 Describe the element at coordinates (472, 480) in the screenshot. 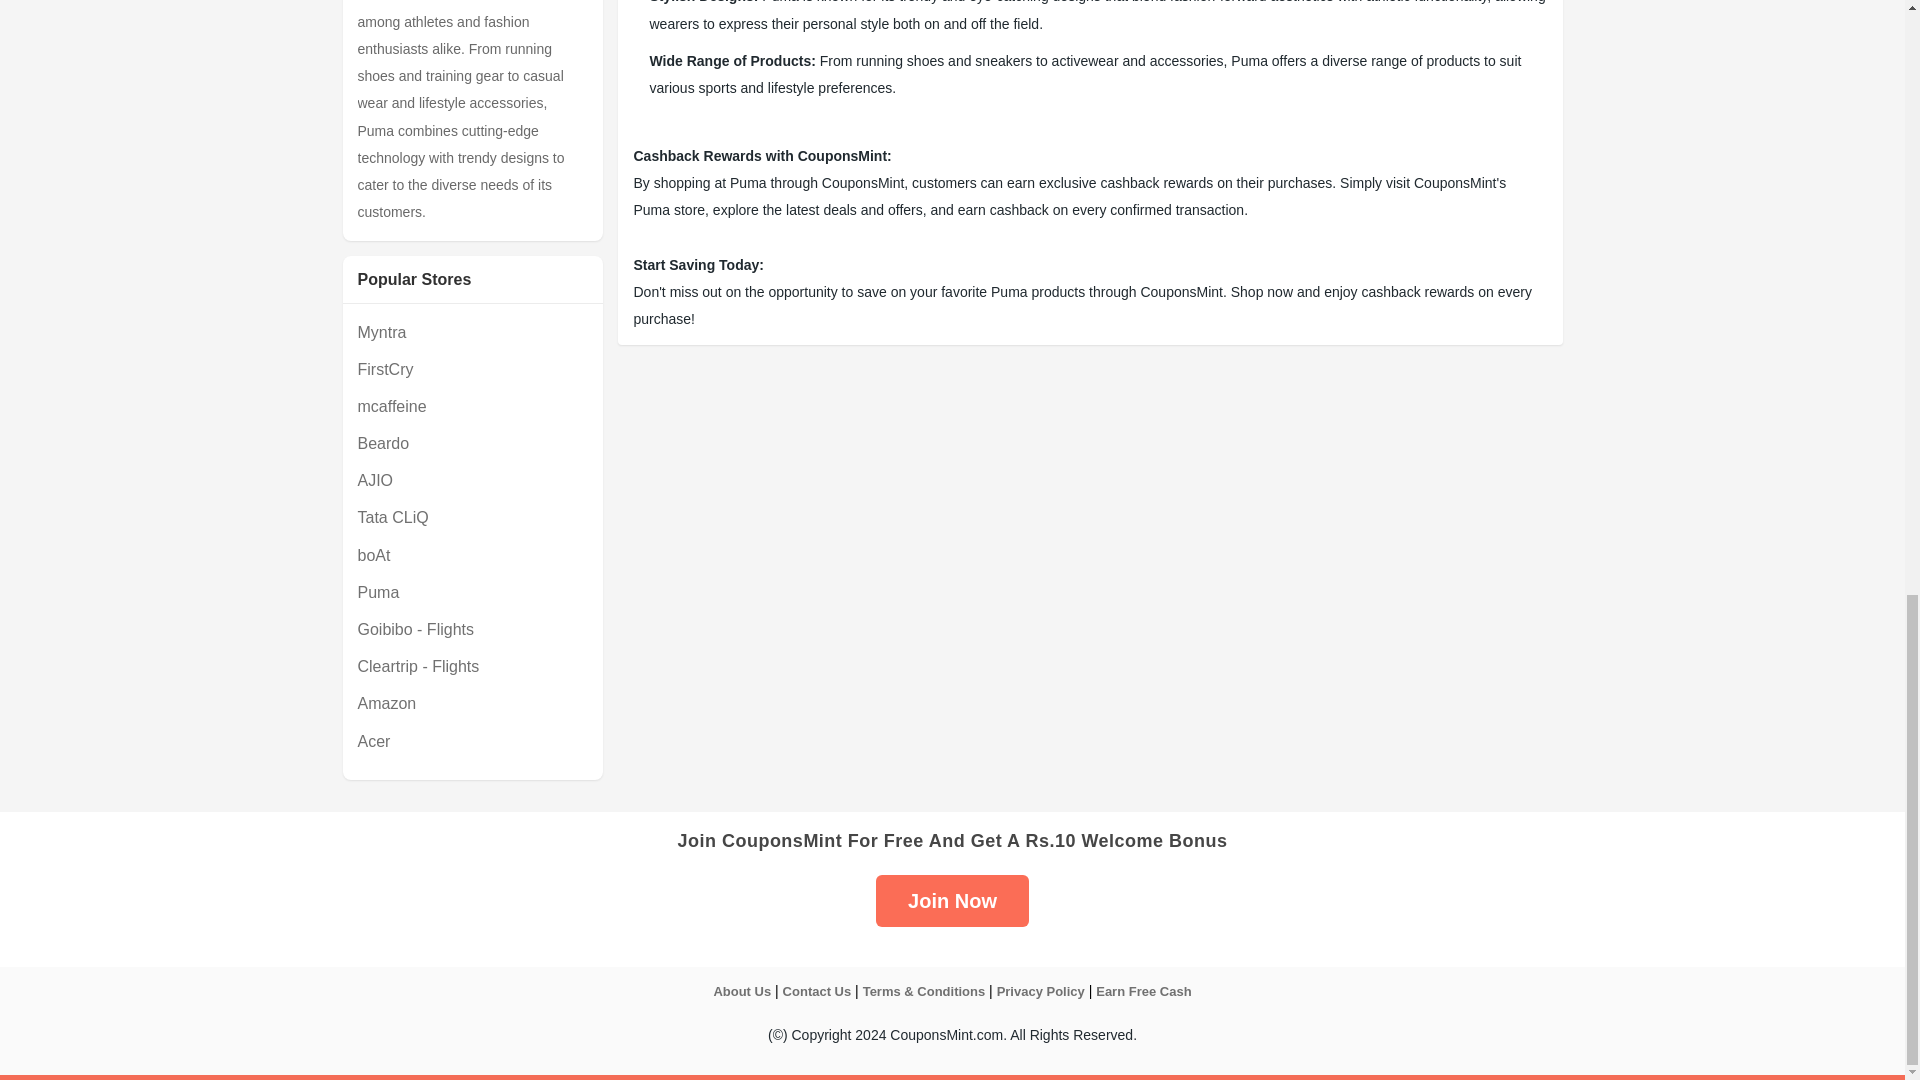

I see `AJIO` at that location.